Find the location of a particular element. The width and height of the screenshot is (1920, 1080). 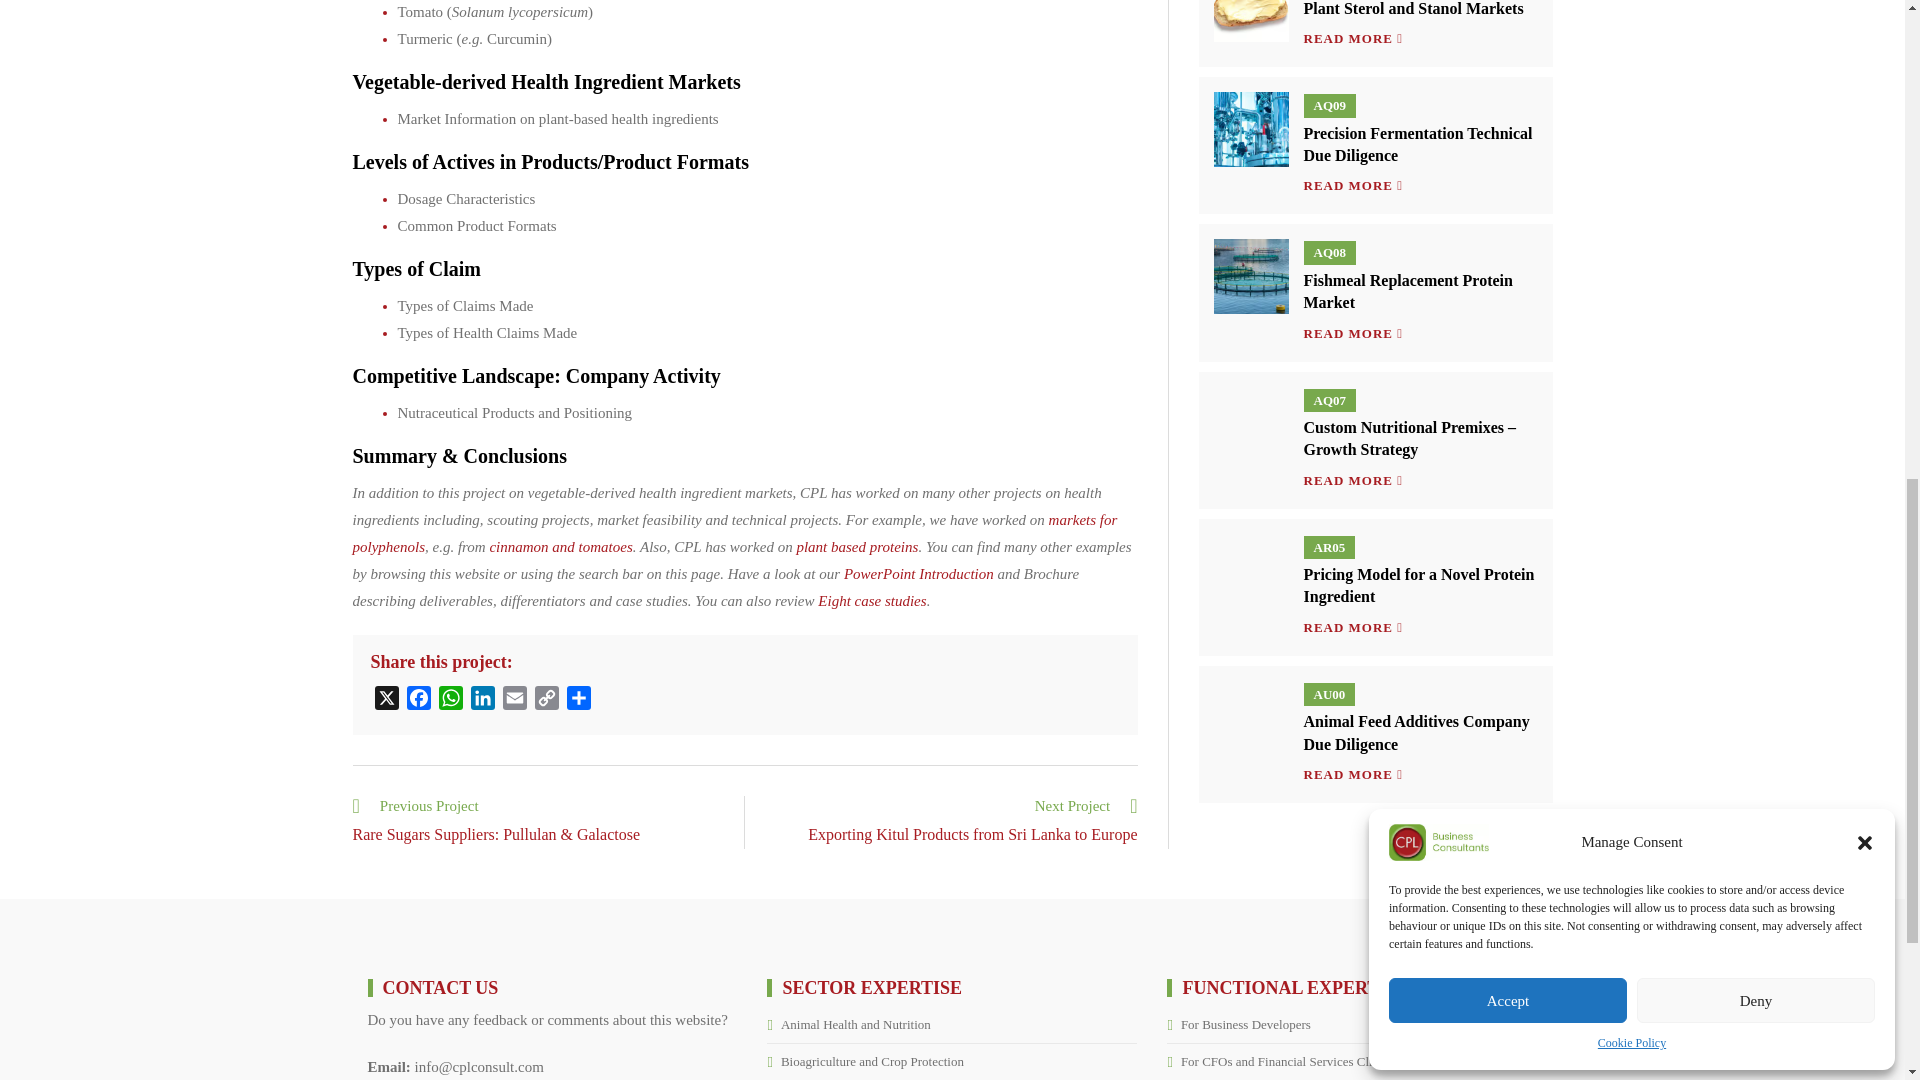

WhatsApp is located at coordinates (450, 701).